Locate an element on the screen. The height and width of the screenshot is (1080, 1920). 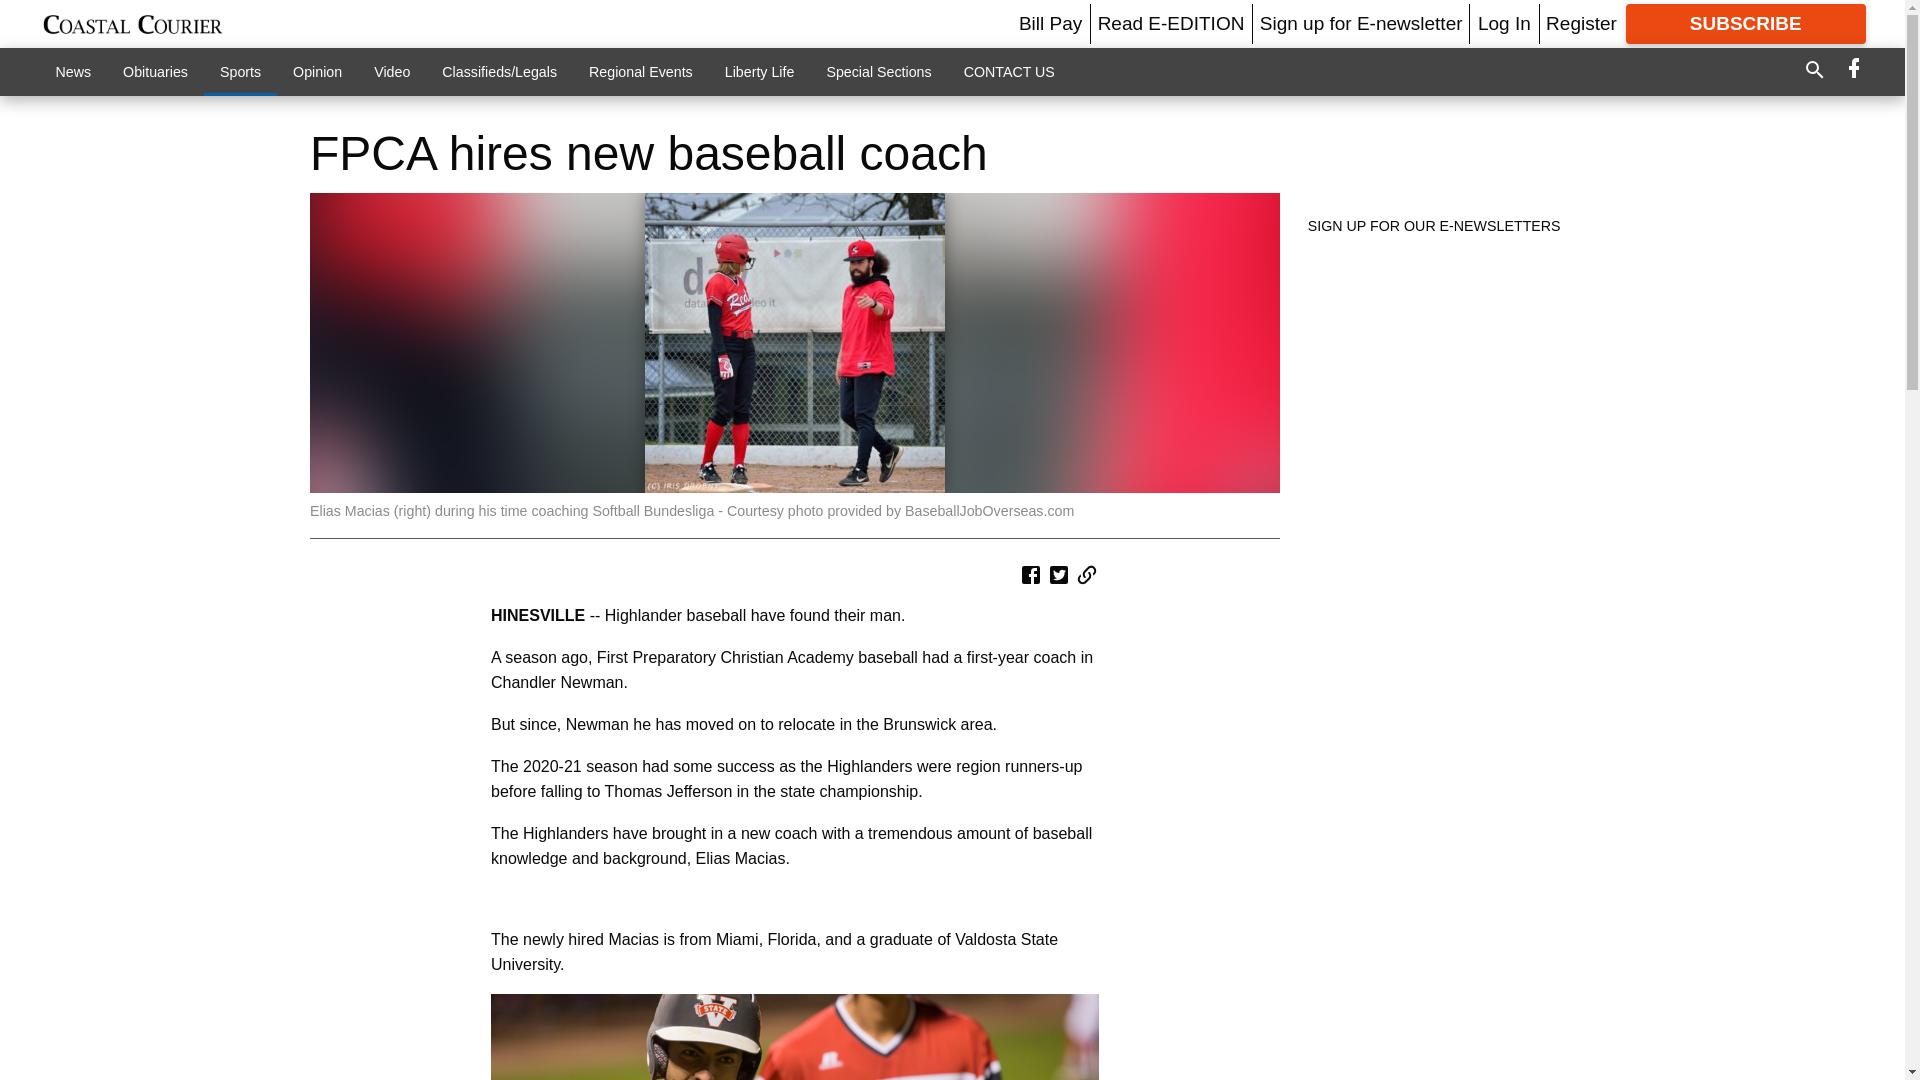
SUBSCRIBE is located at coordinates (1746, 24).